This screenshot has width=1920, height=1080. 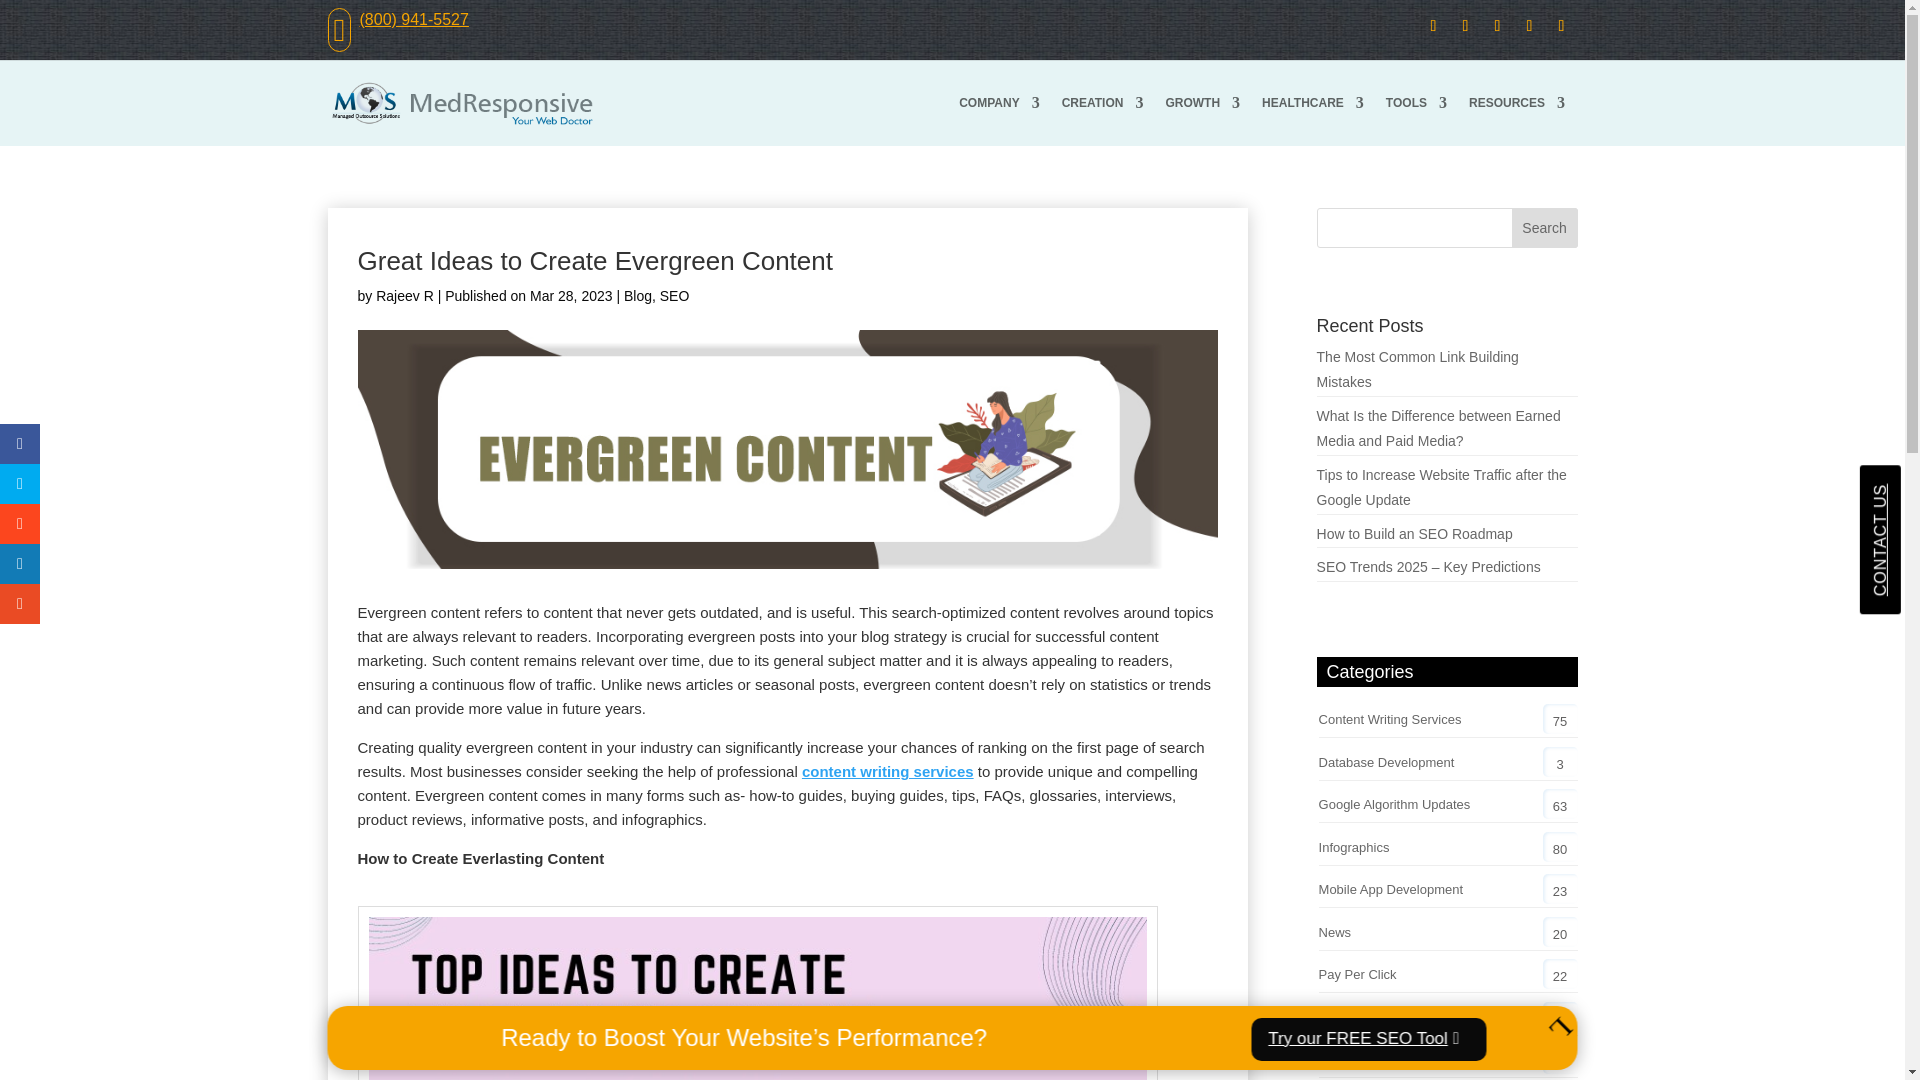 I want to click on Follow on Instagram, so click(x=1562, y=26).